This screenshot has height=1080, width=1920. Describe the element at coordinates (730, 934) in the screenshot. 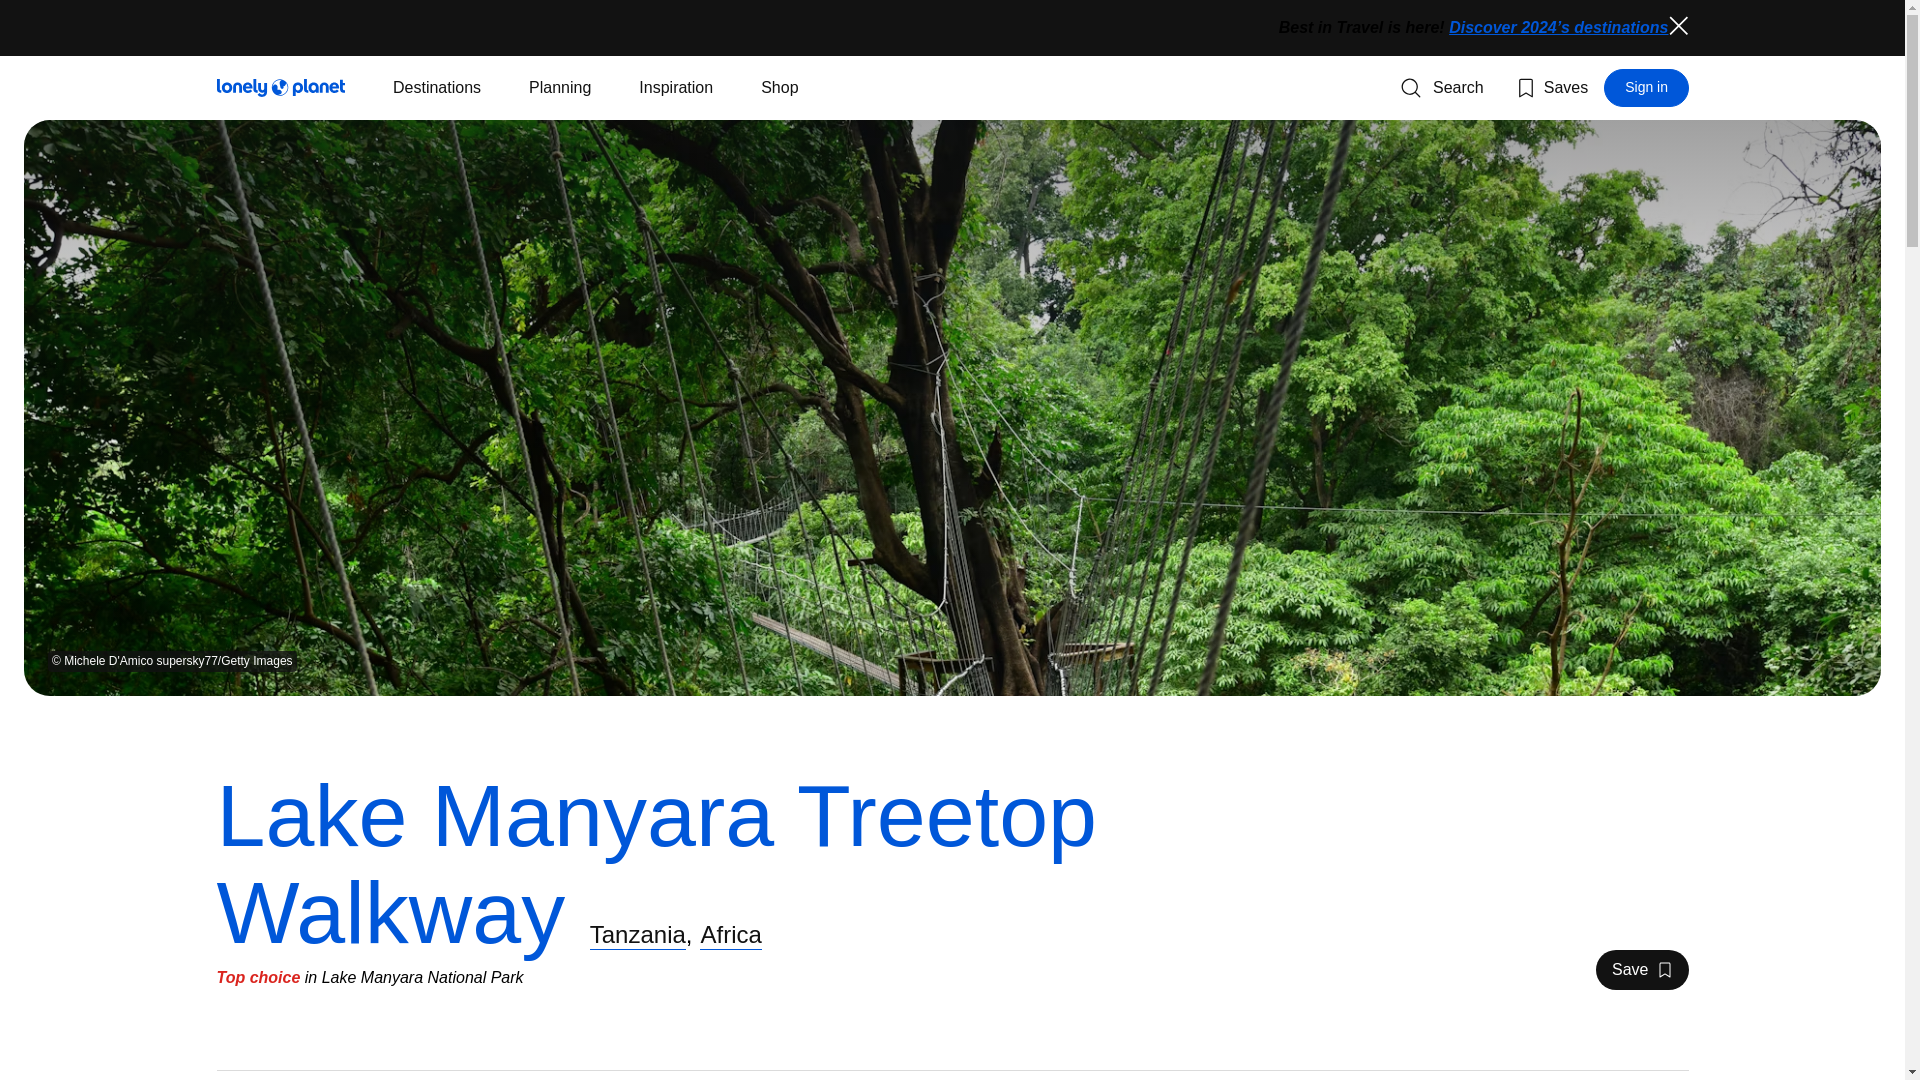

I see `Africa` at that location.